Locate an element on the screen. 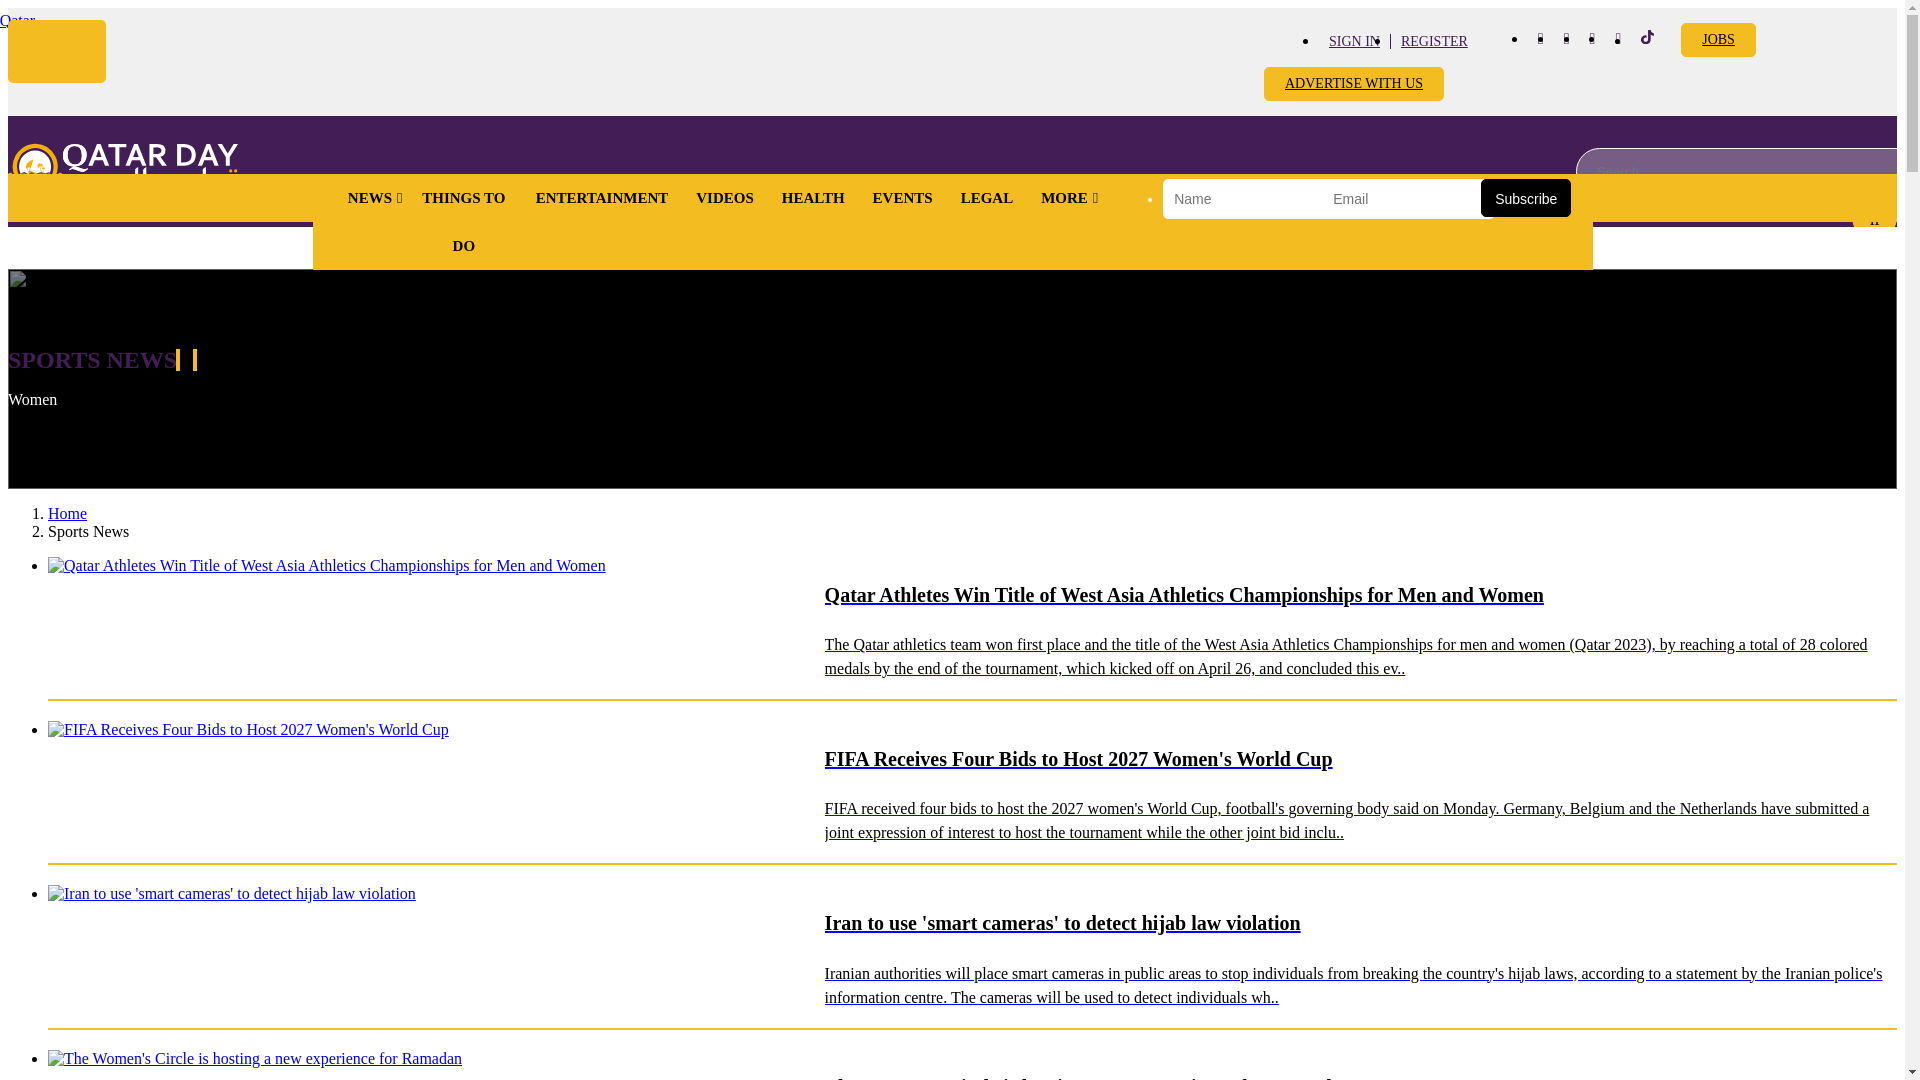 The image size is (1920, 1080). Facebook is located at coordinates (1540, 38).